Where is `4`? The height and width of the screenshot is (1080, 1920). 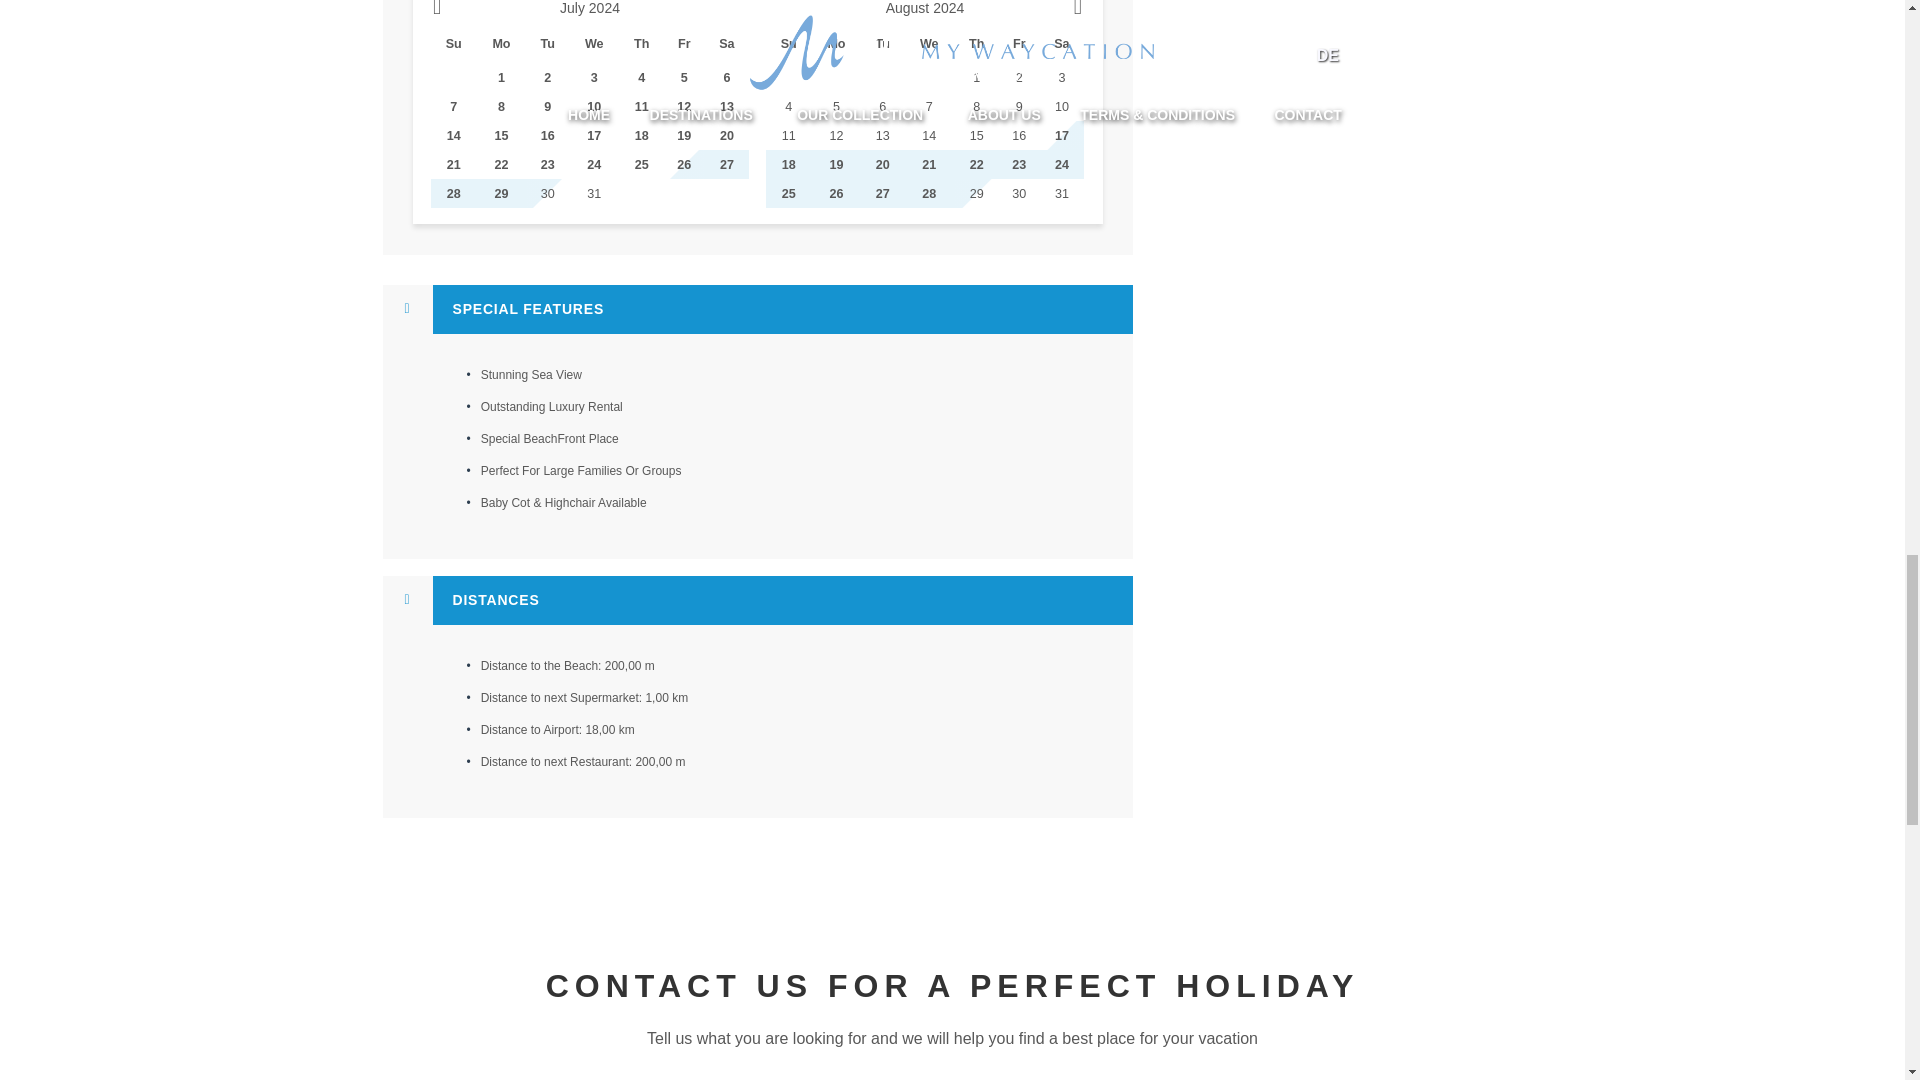
4 is located at coordinates (788, 106).